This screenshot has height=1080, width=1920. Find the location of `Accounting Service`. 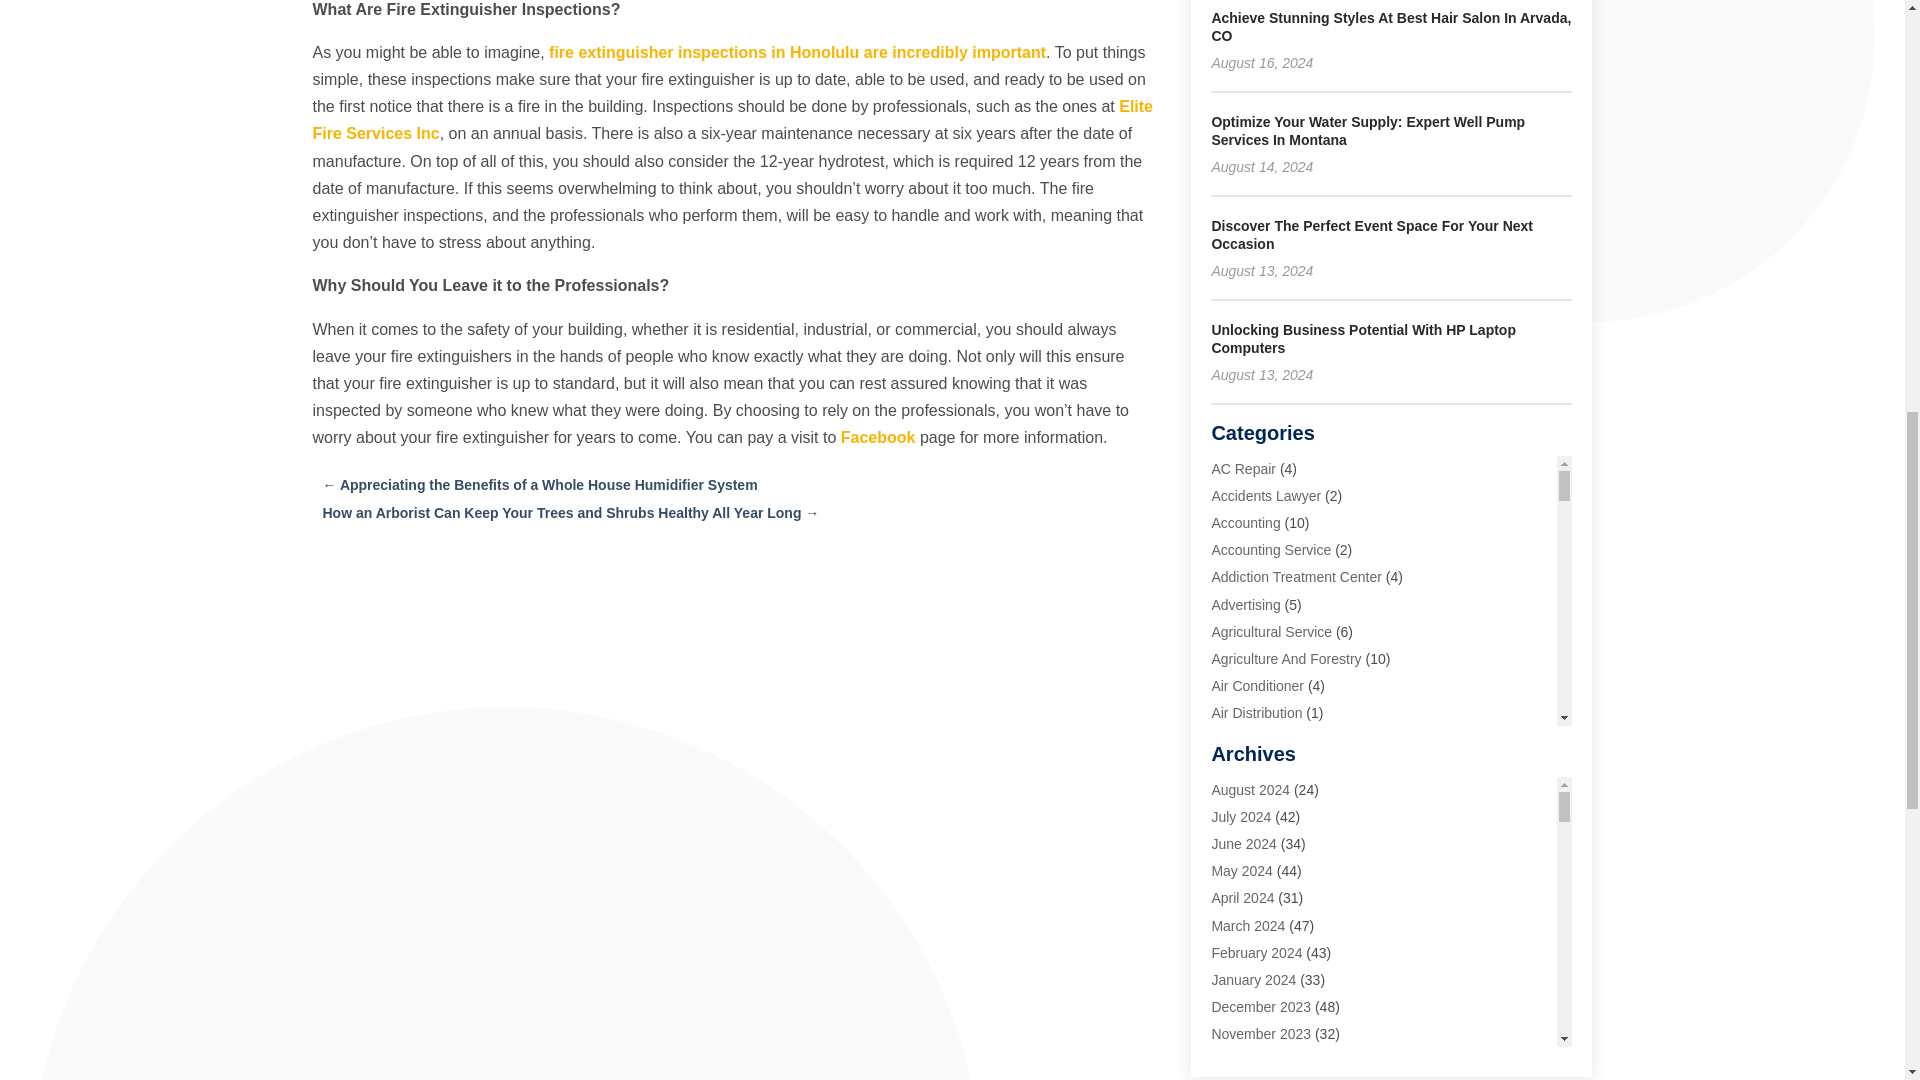

Accounting Service is located at coordinates (1270, 550).